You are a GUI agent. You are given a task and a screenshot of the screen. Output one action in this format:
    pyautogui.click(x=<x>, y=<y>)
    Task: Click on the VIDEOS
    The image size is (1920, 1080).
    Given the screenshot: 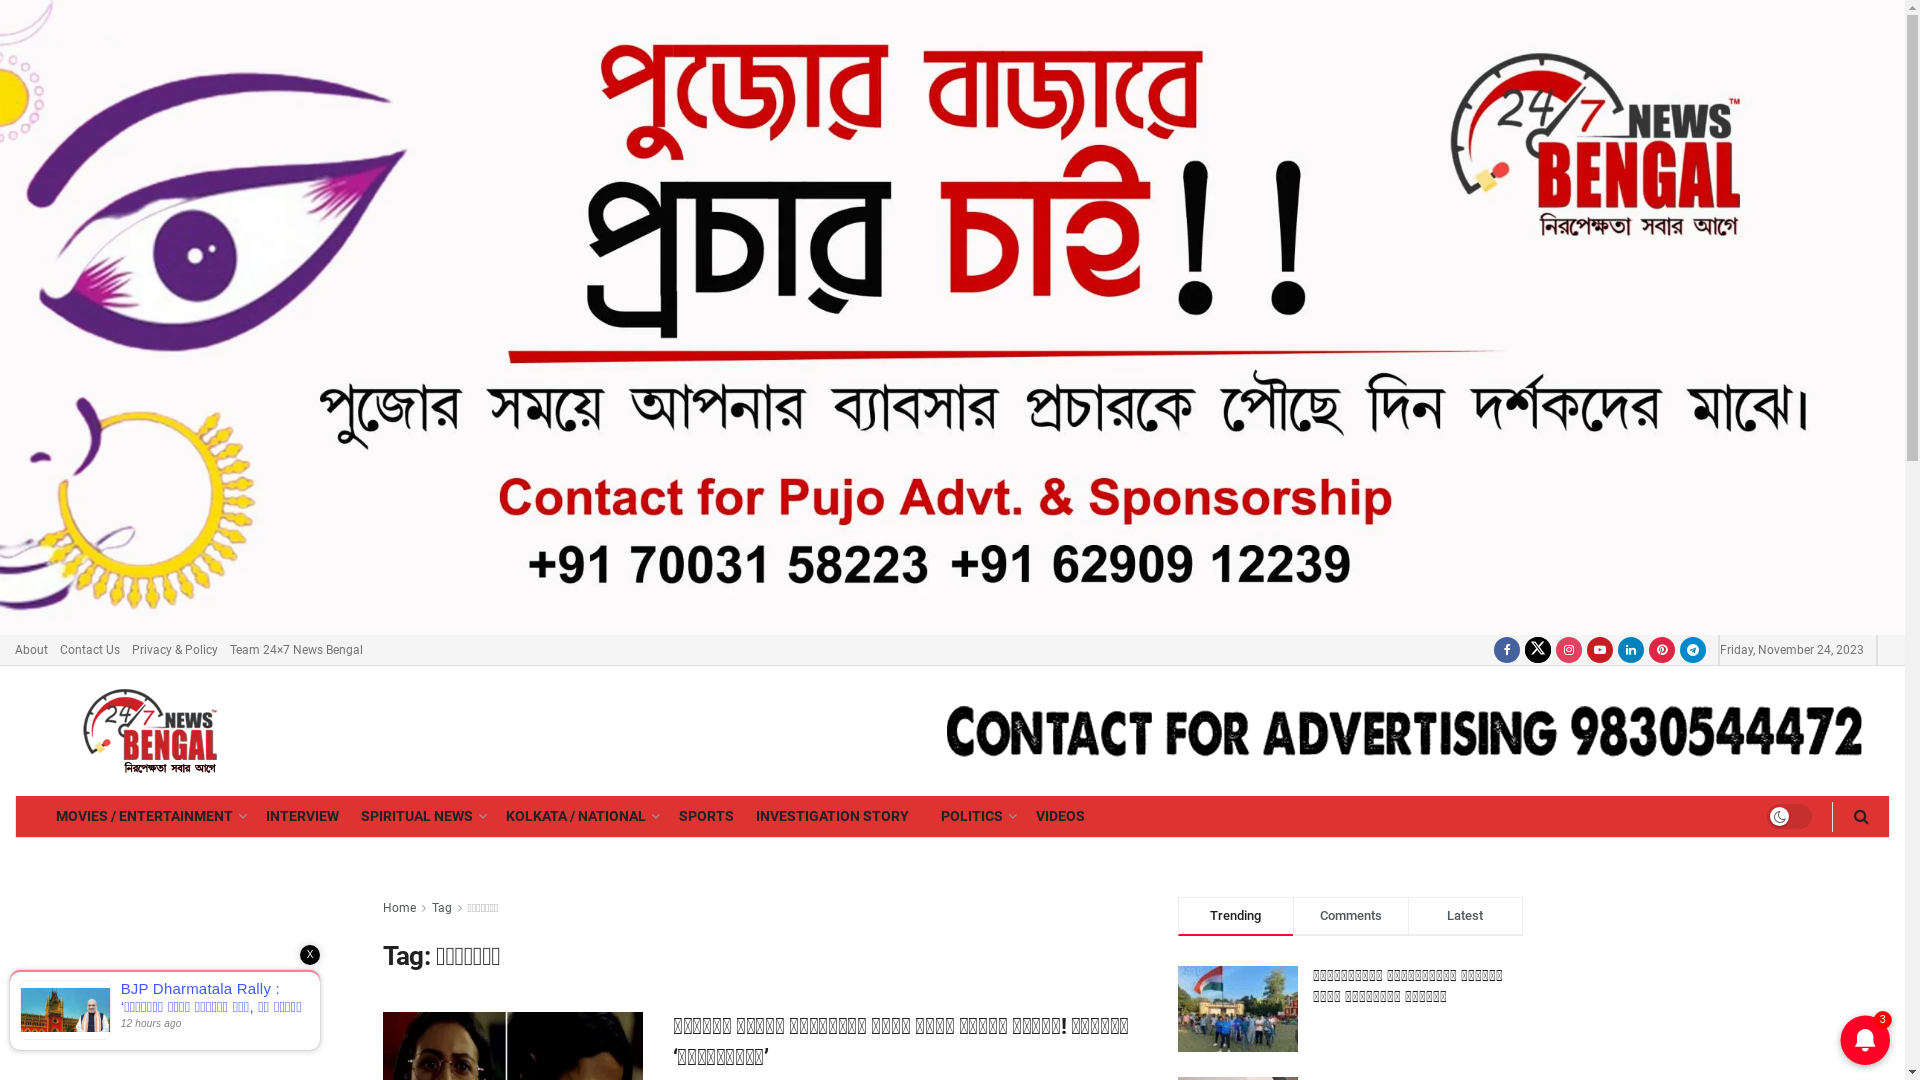 What is the action you would take?
    pyautogui.click(x=1060, y=816)
    